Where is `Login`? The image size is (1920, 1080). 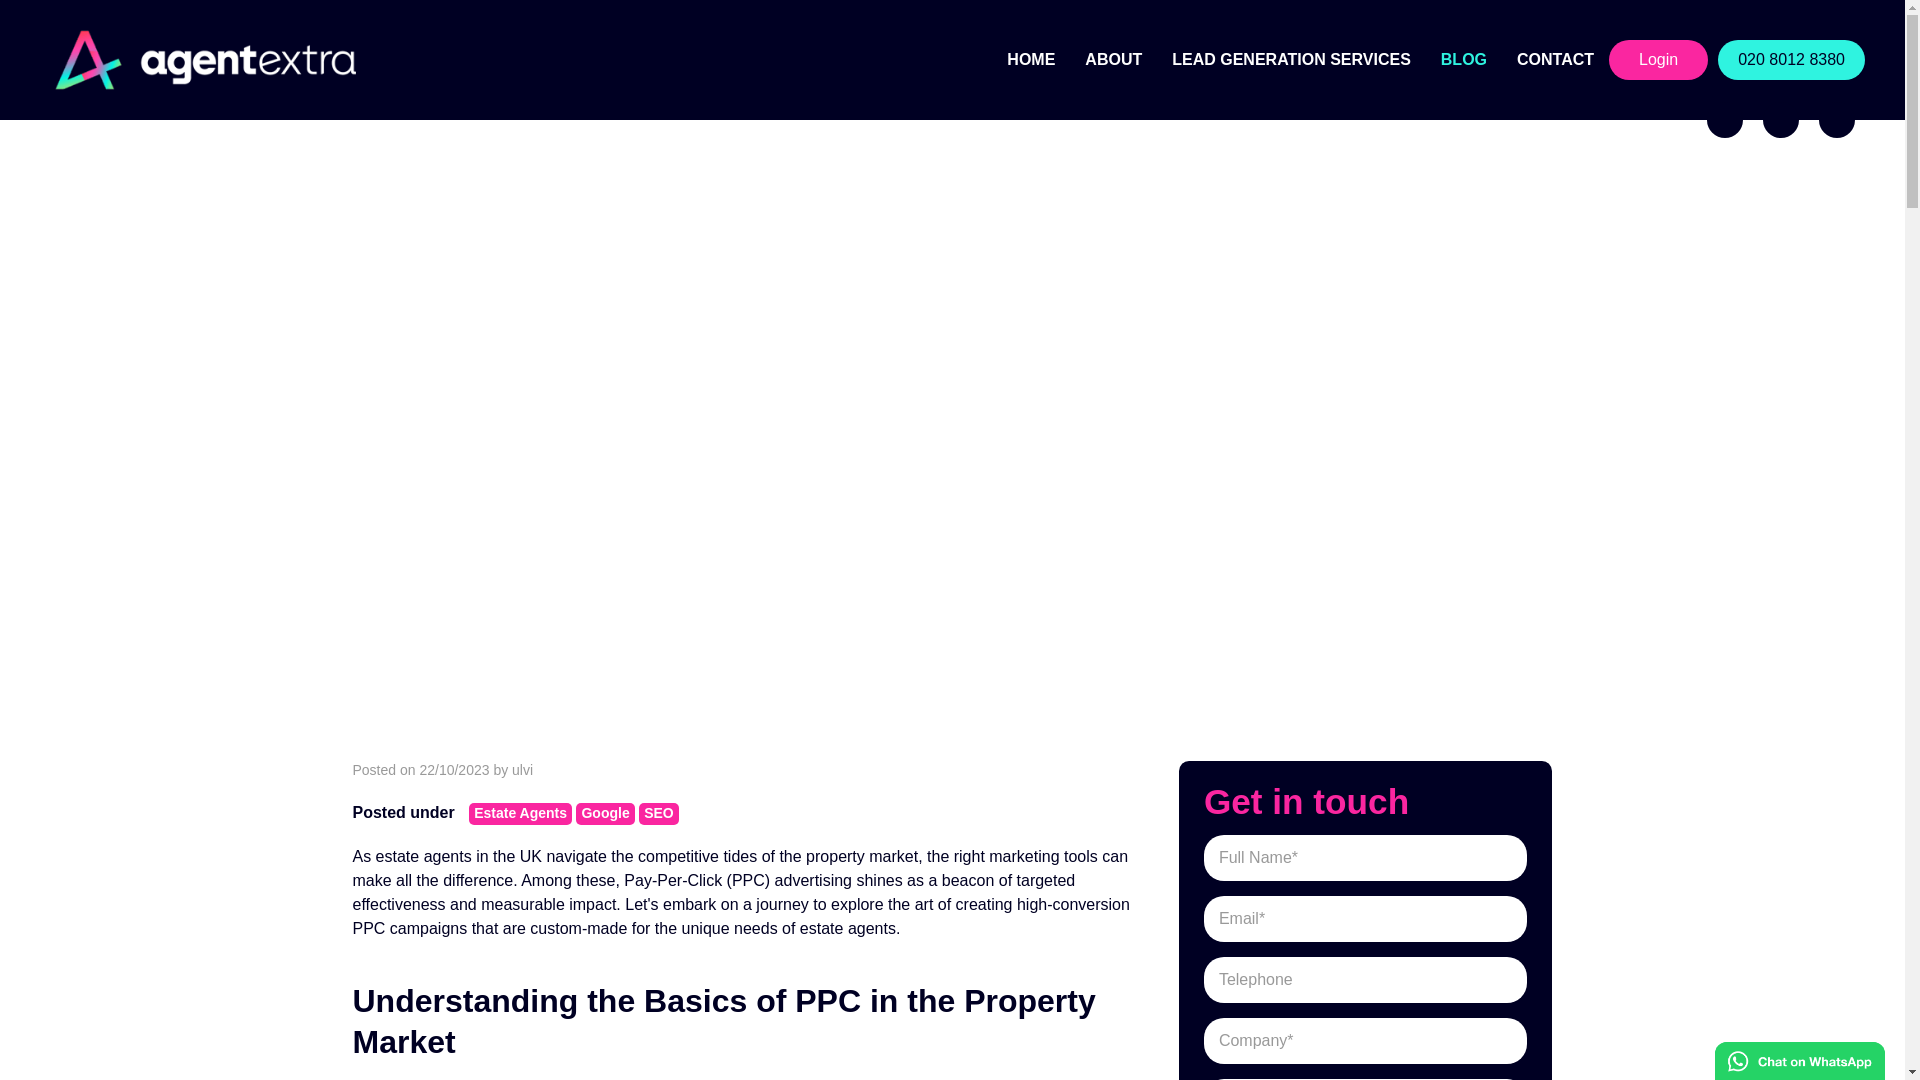 Login is located at coordinates (1658, 59).